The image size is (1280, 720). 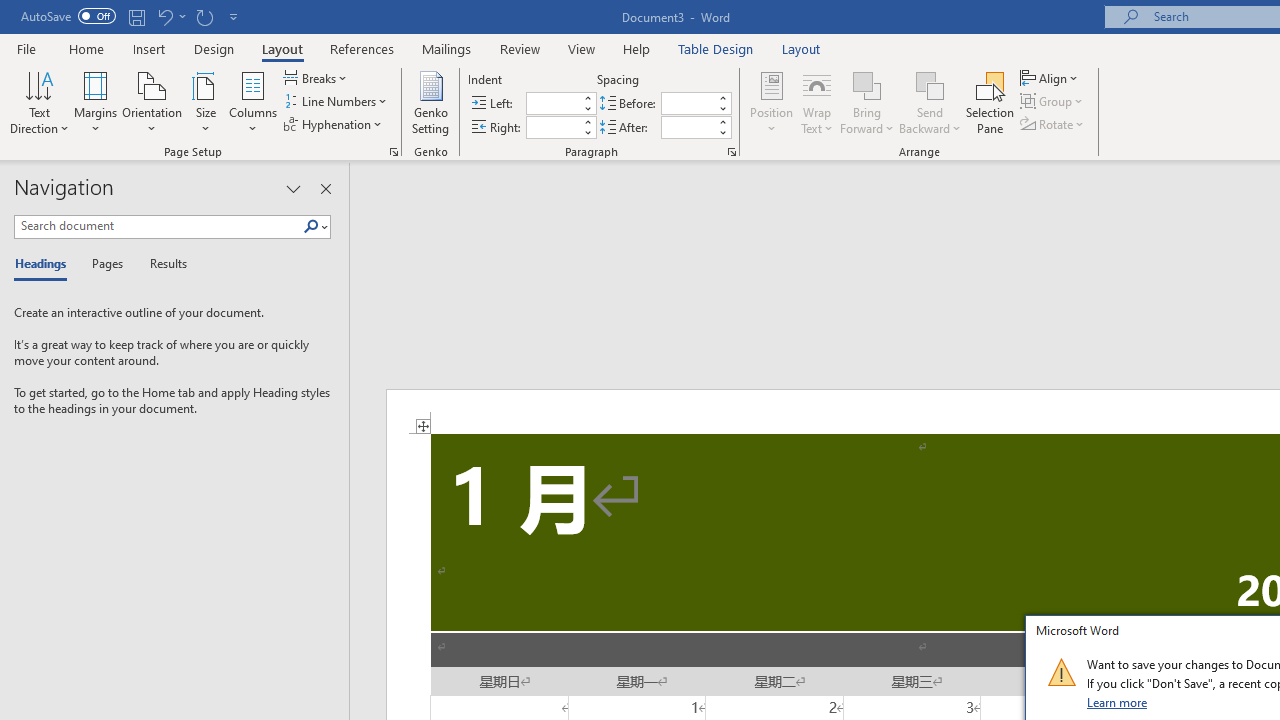 I want to click on Position, so click(x=772, y=102).